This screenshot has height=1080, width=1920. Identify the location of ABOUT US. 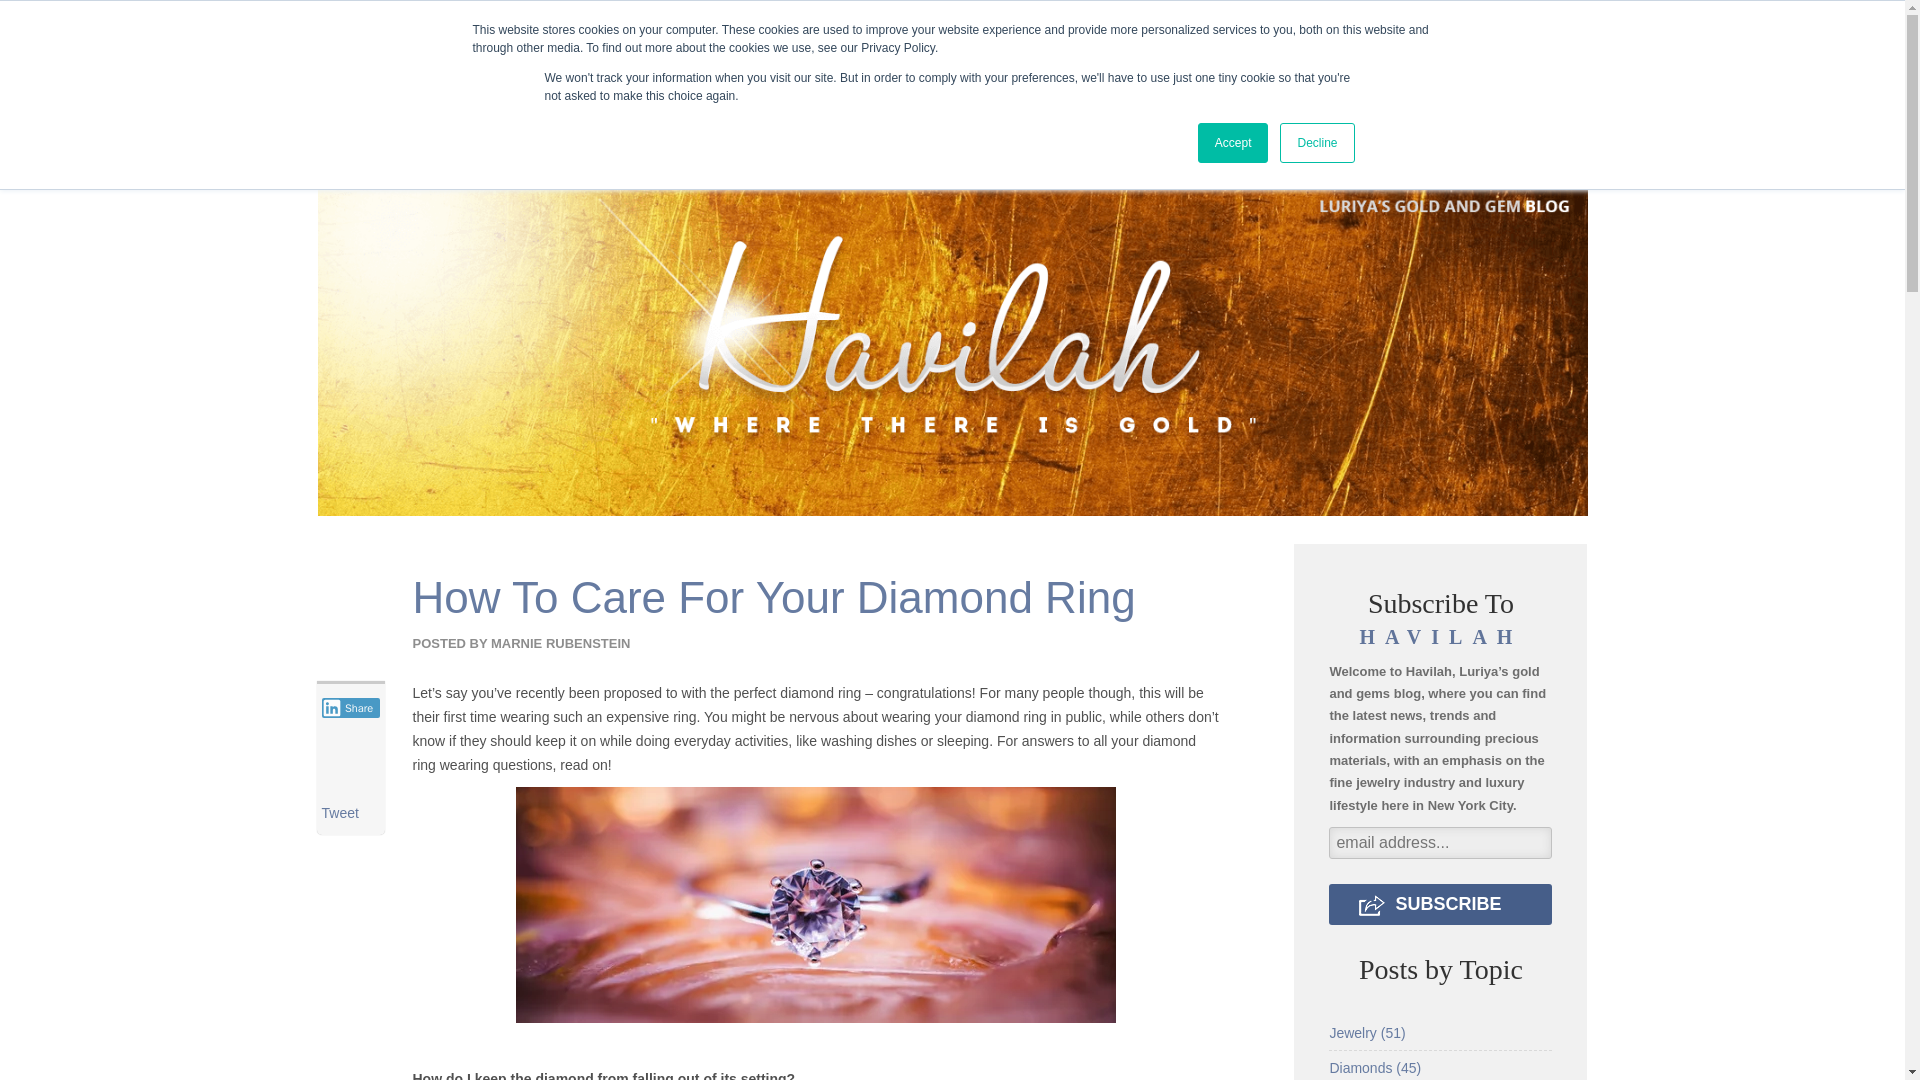
(598, 78).